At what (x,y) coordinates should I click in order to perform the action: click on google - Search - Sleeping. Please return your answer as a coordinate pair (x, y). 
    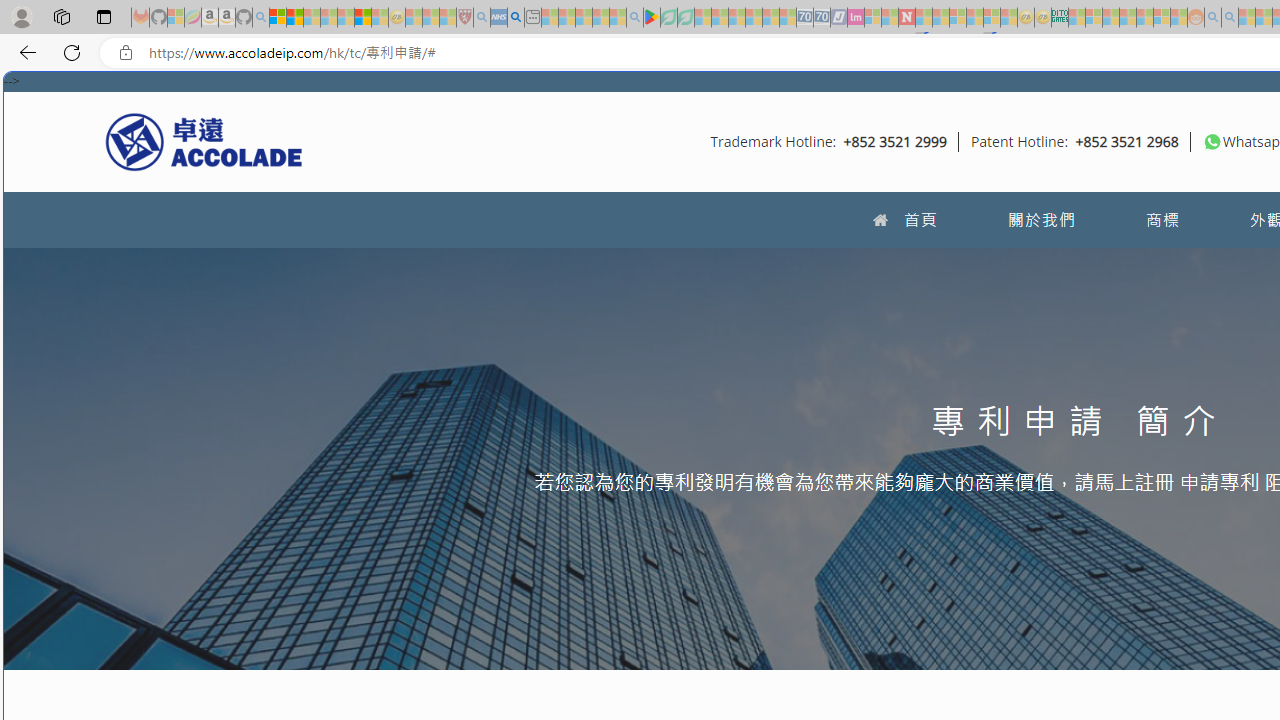
    Looking at the image, I should click on (634, 18).